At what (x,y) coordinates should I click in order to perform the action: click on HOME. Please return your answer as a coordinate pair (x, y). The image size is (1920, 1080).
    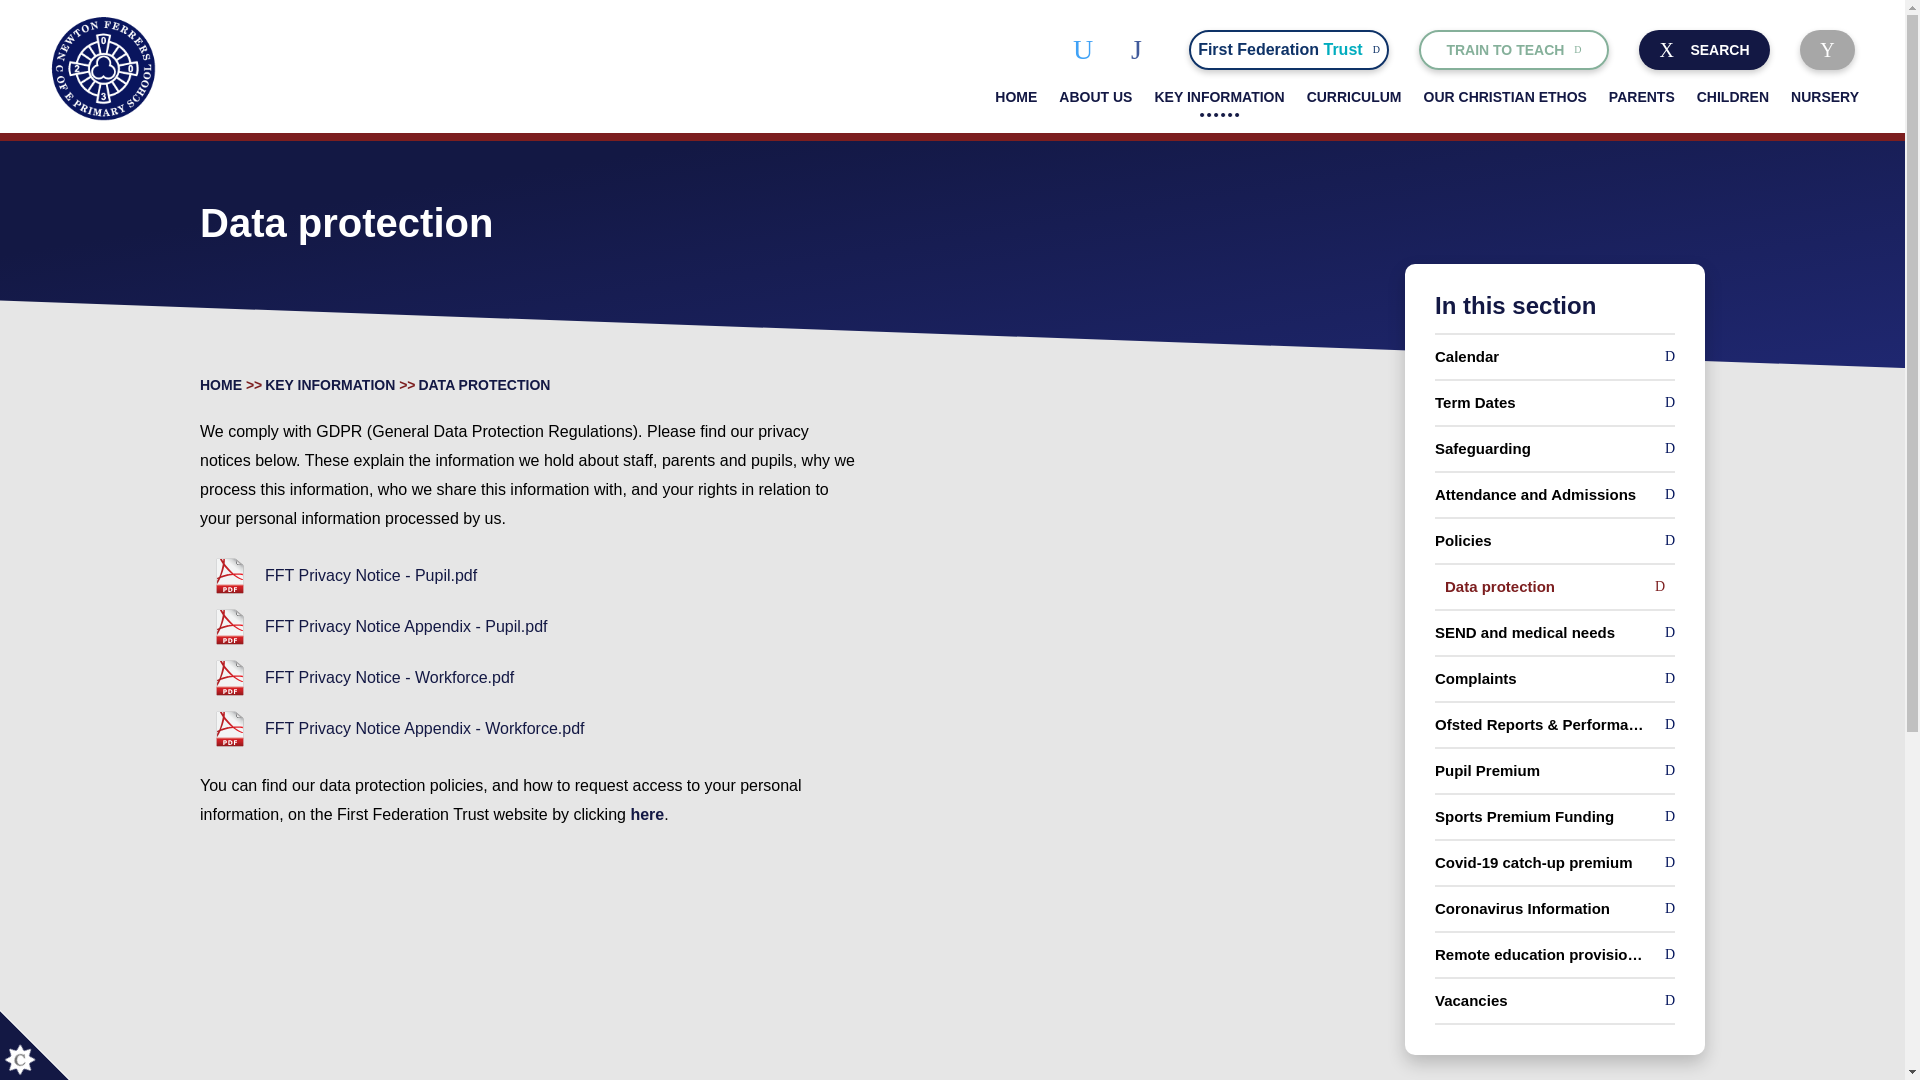
    Looking at the image, I should click on (1288, 50).